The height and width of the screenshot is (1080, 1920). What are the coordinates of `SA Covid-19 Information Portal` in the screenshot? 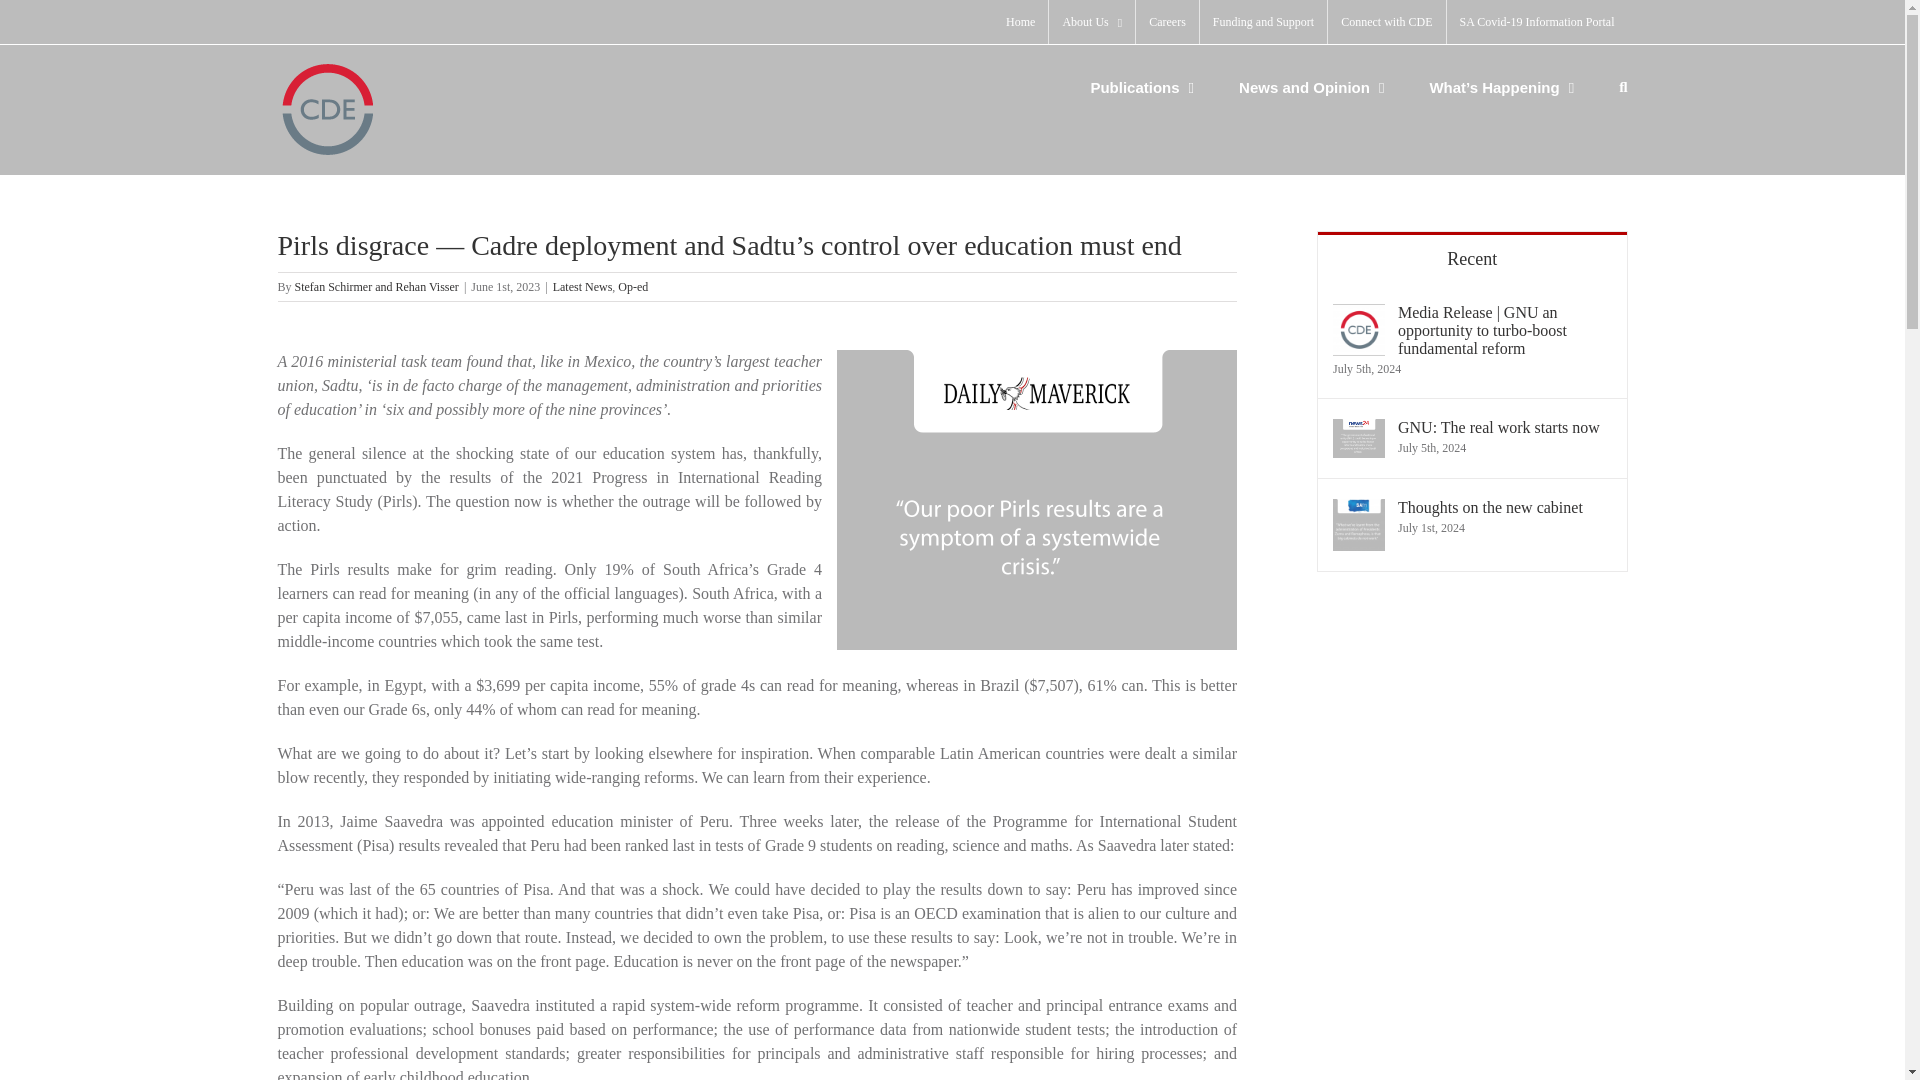 It's located at (1536, 22).